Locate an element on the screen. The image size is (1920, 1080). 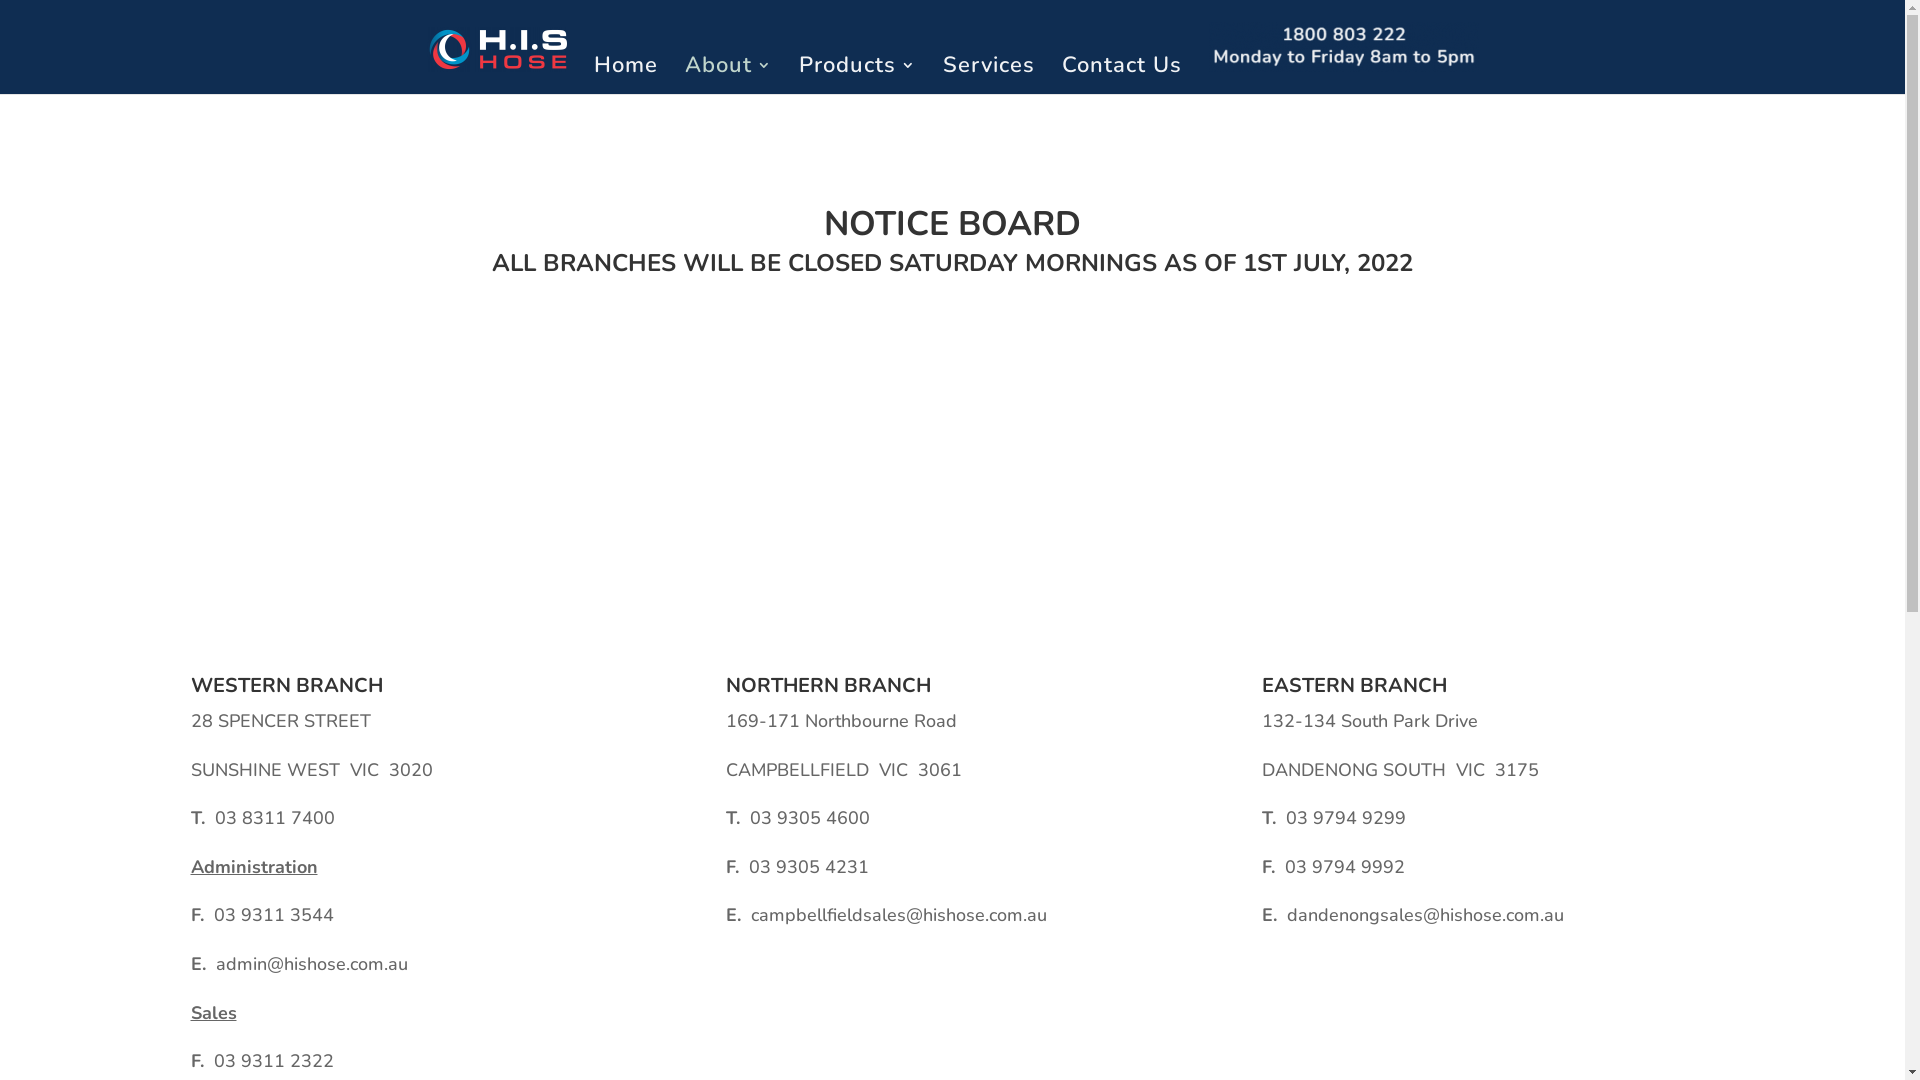
Contact Us is located at coordinates (1122, 76).